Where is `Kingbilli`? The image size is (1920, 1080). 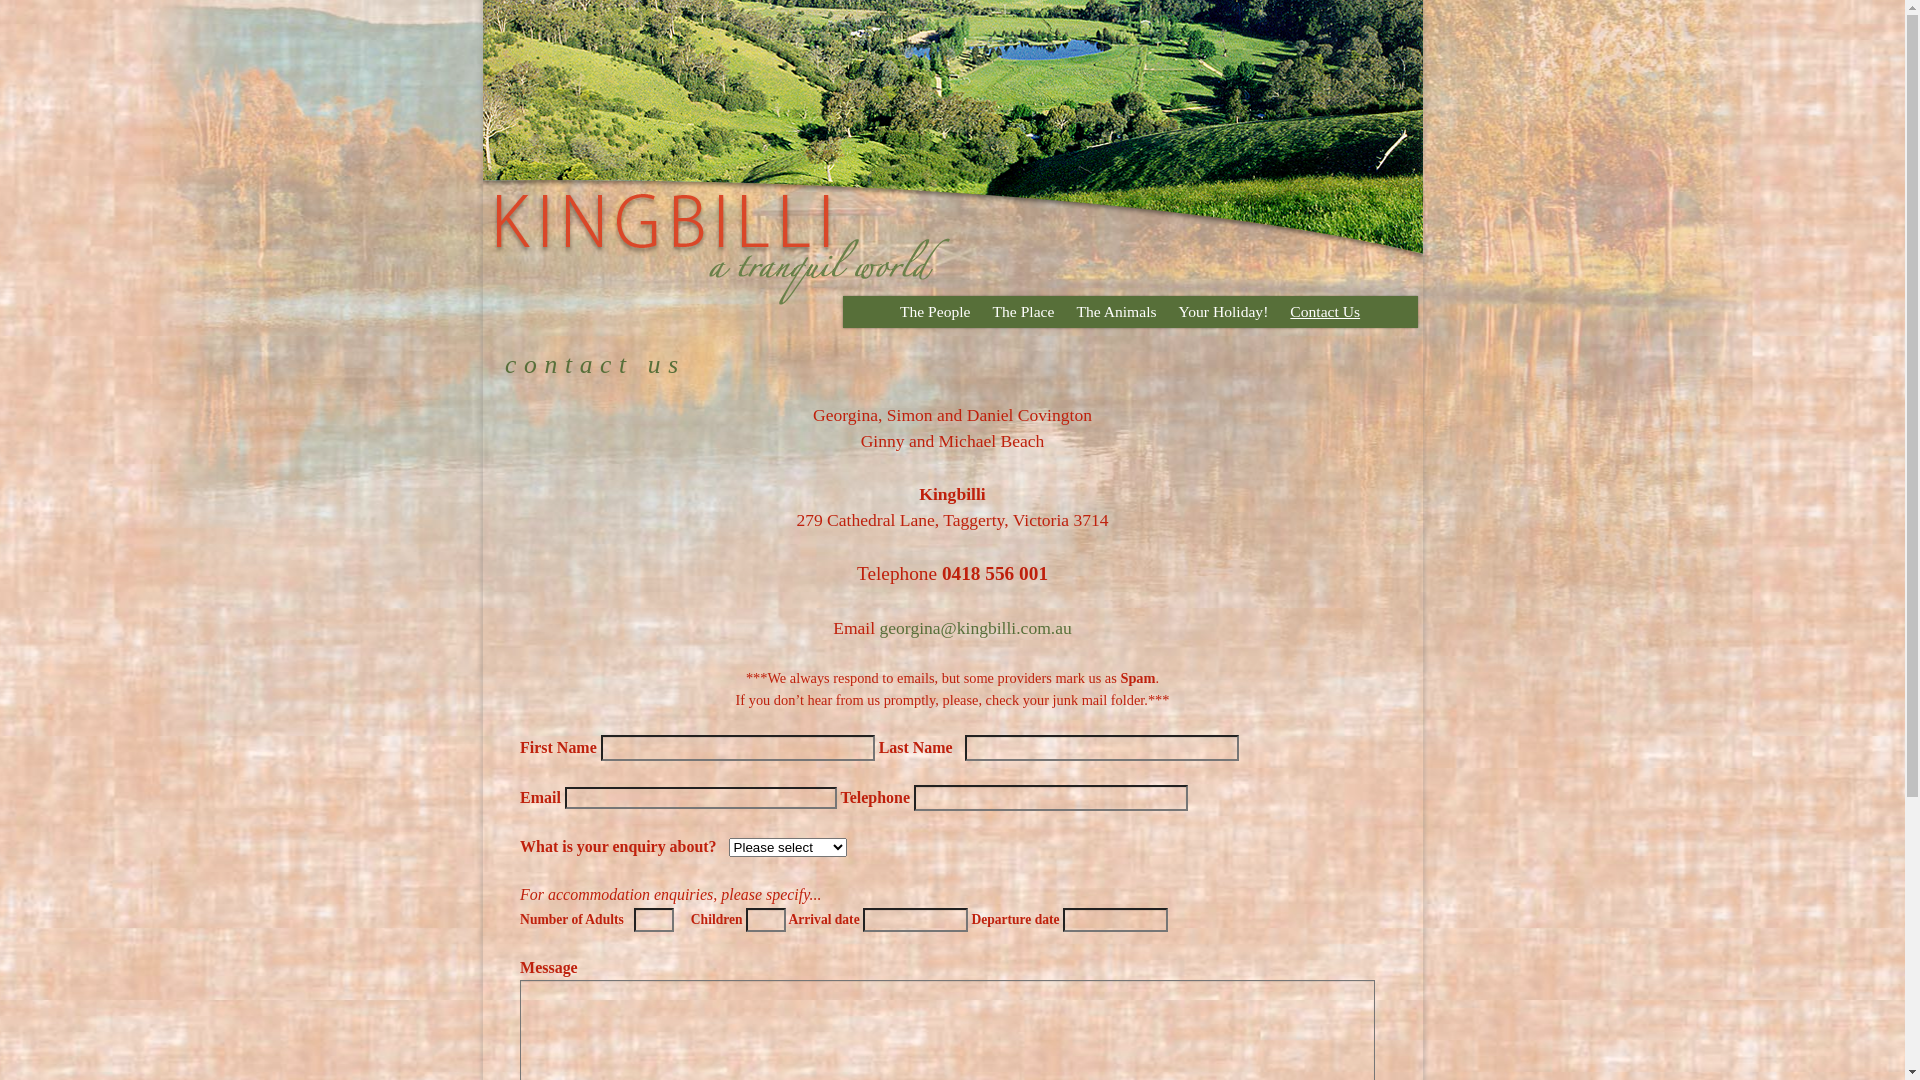
Kingbilli is located at coordinates (952, 153).